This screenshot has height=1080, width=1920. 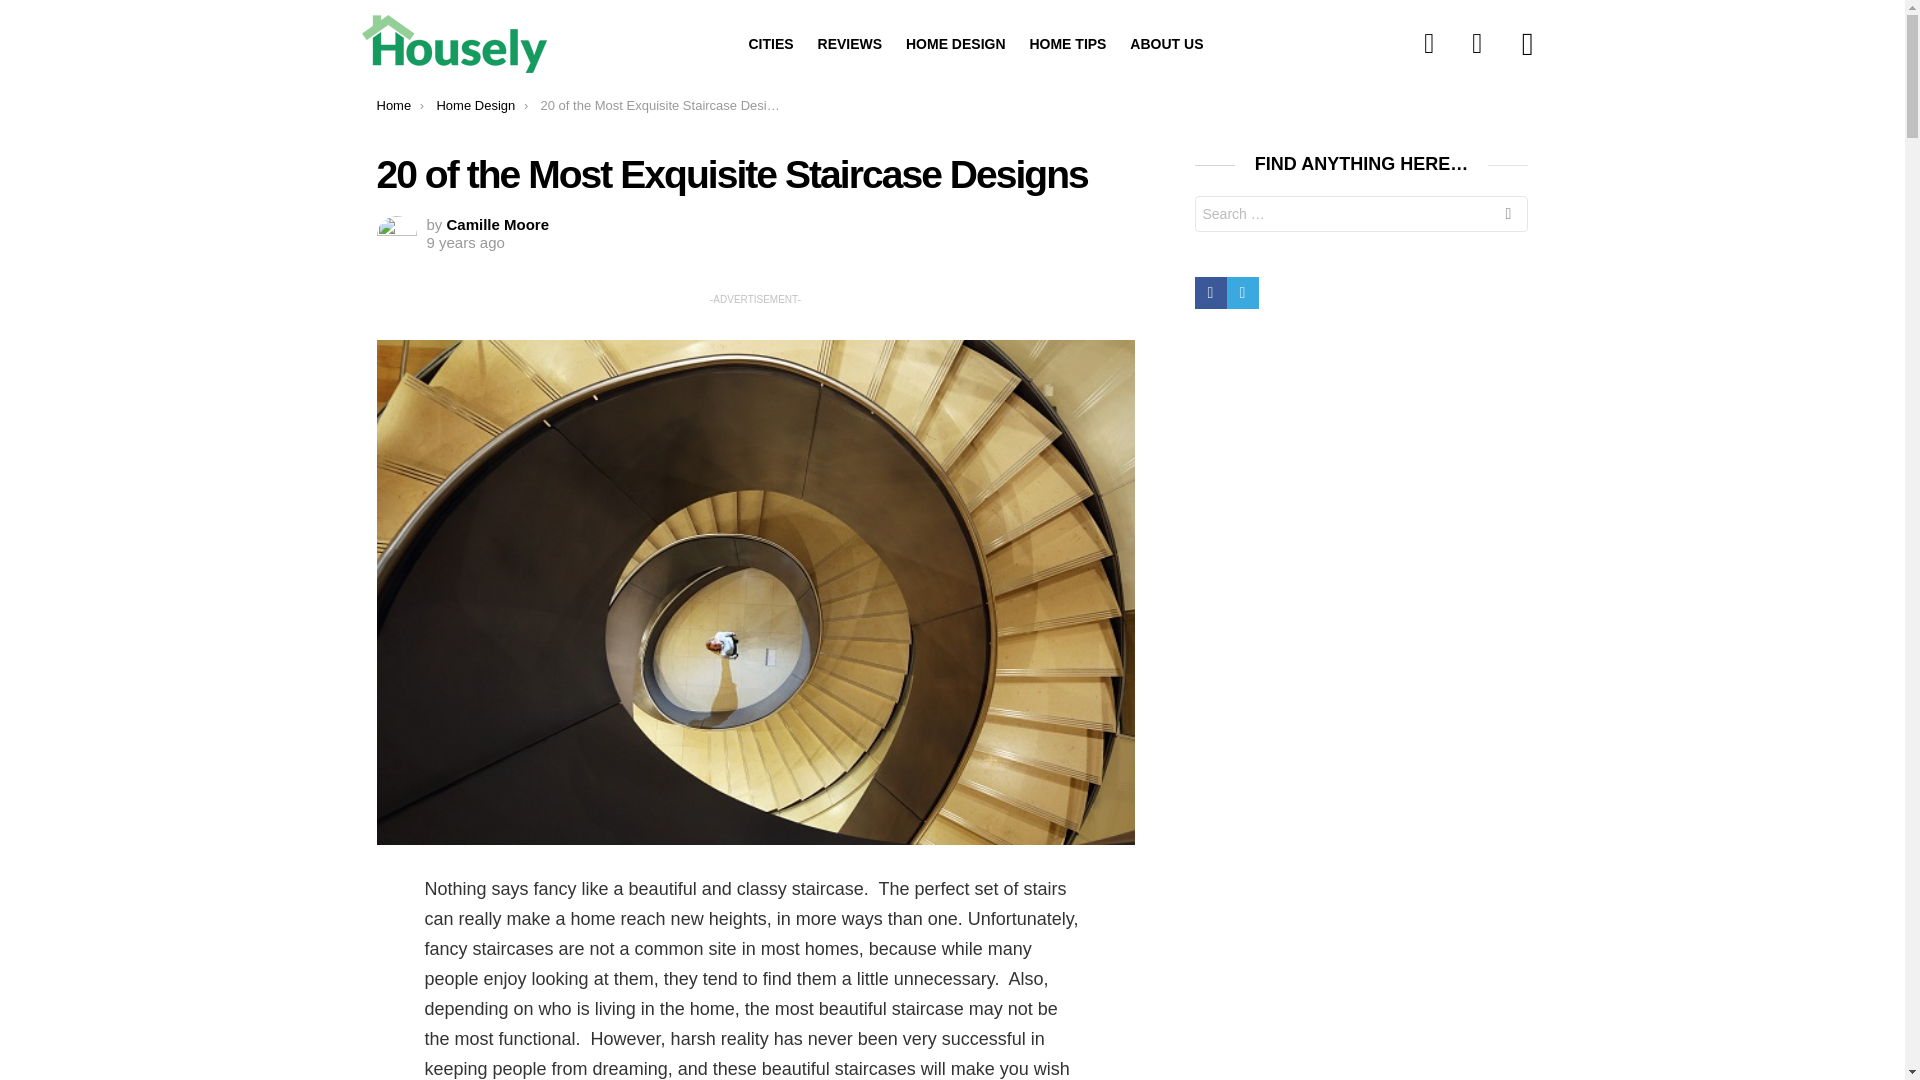 I want to click on Camille Moore, so click(x=498, y=224).